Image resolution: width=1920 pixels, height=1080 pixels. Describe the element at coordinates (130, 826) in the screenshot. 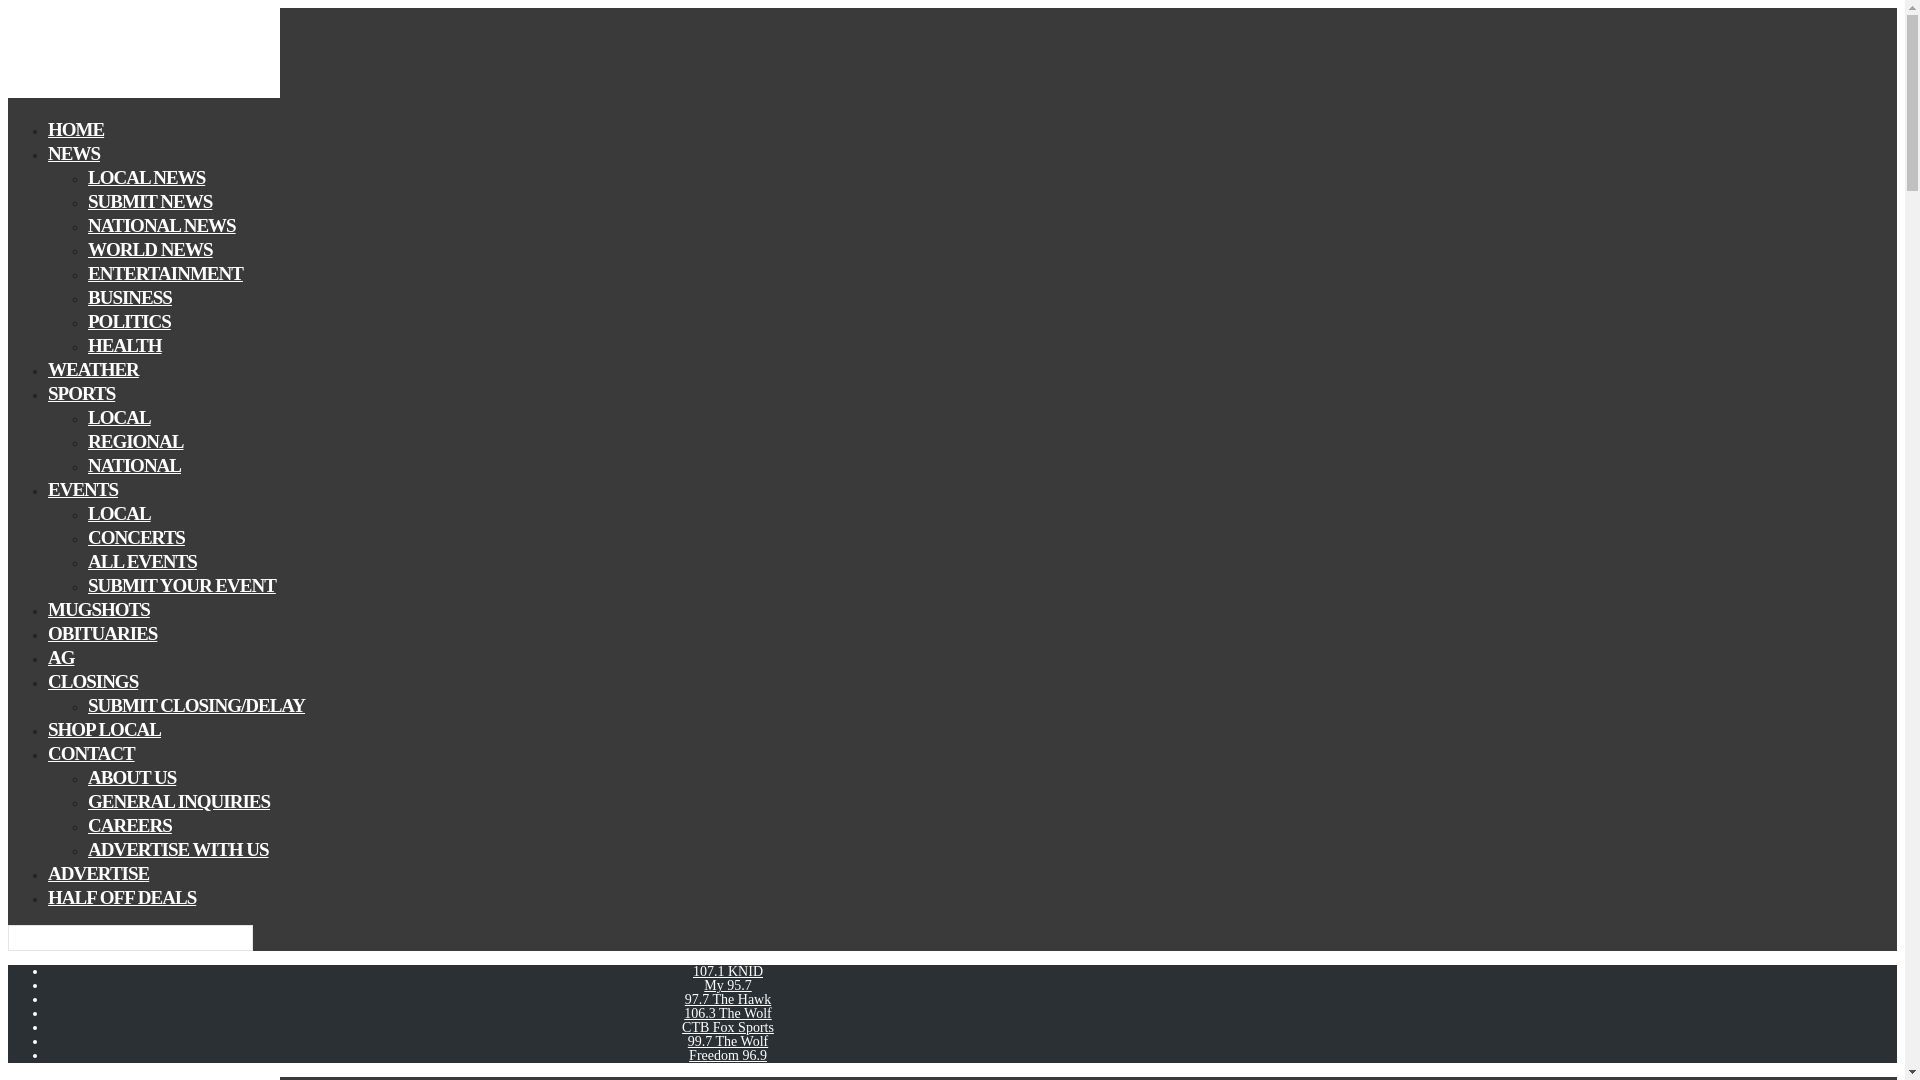

I see `CAREERS` at that location.